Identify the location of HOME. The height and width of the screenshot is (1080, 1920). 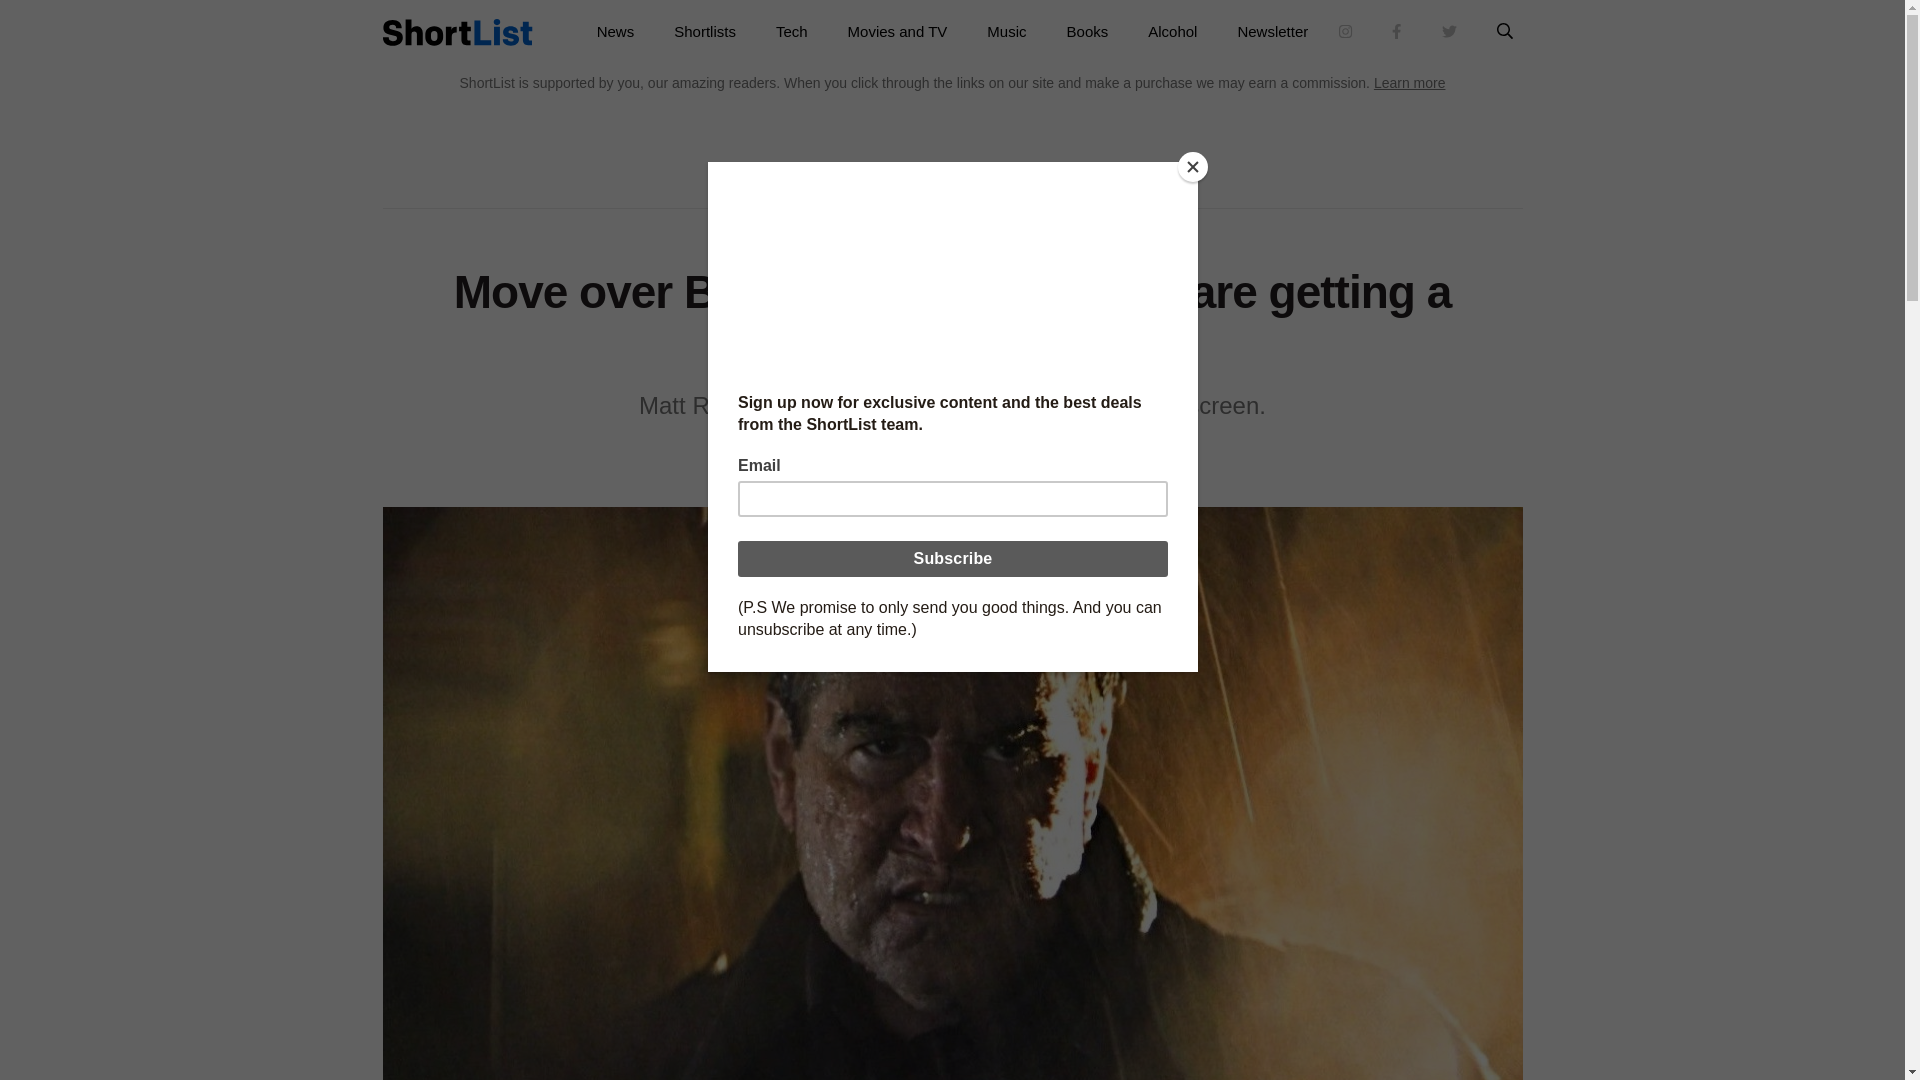
(912, 231).